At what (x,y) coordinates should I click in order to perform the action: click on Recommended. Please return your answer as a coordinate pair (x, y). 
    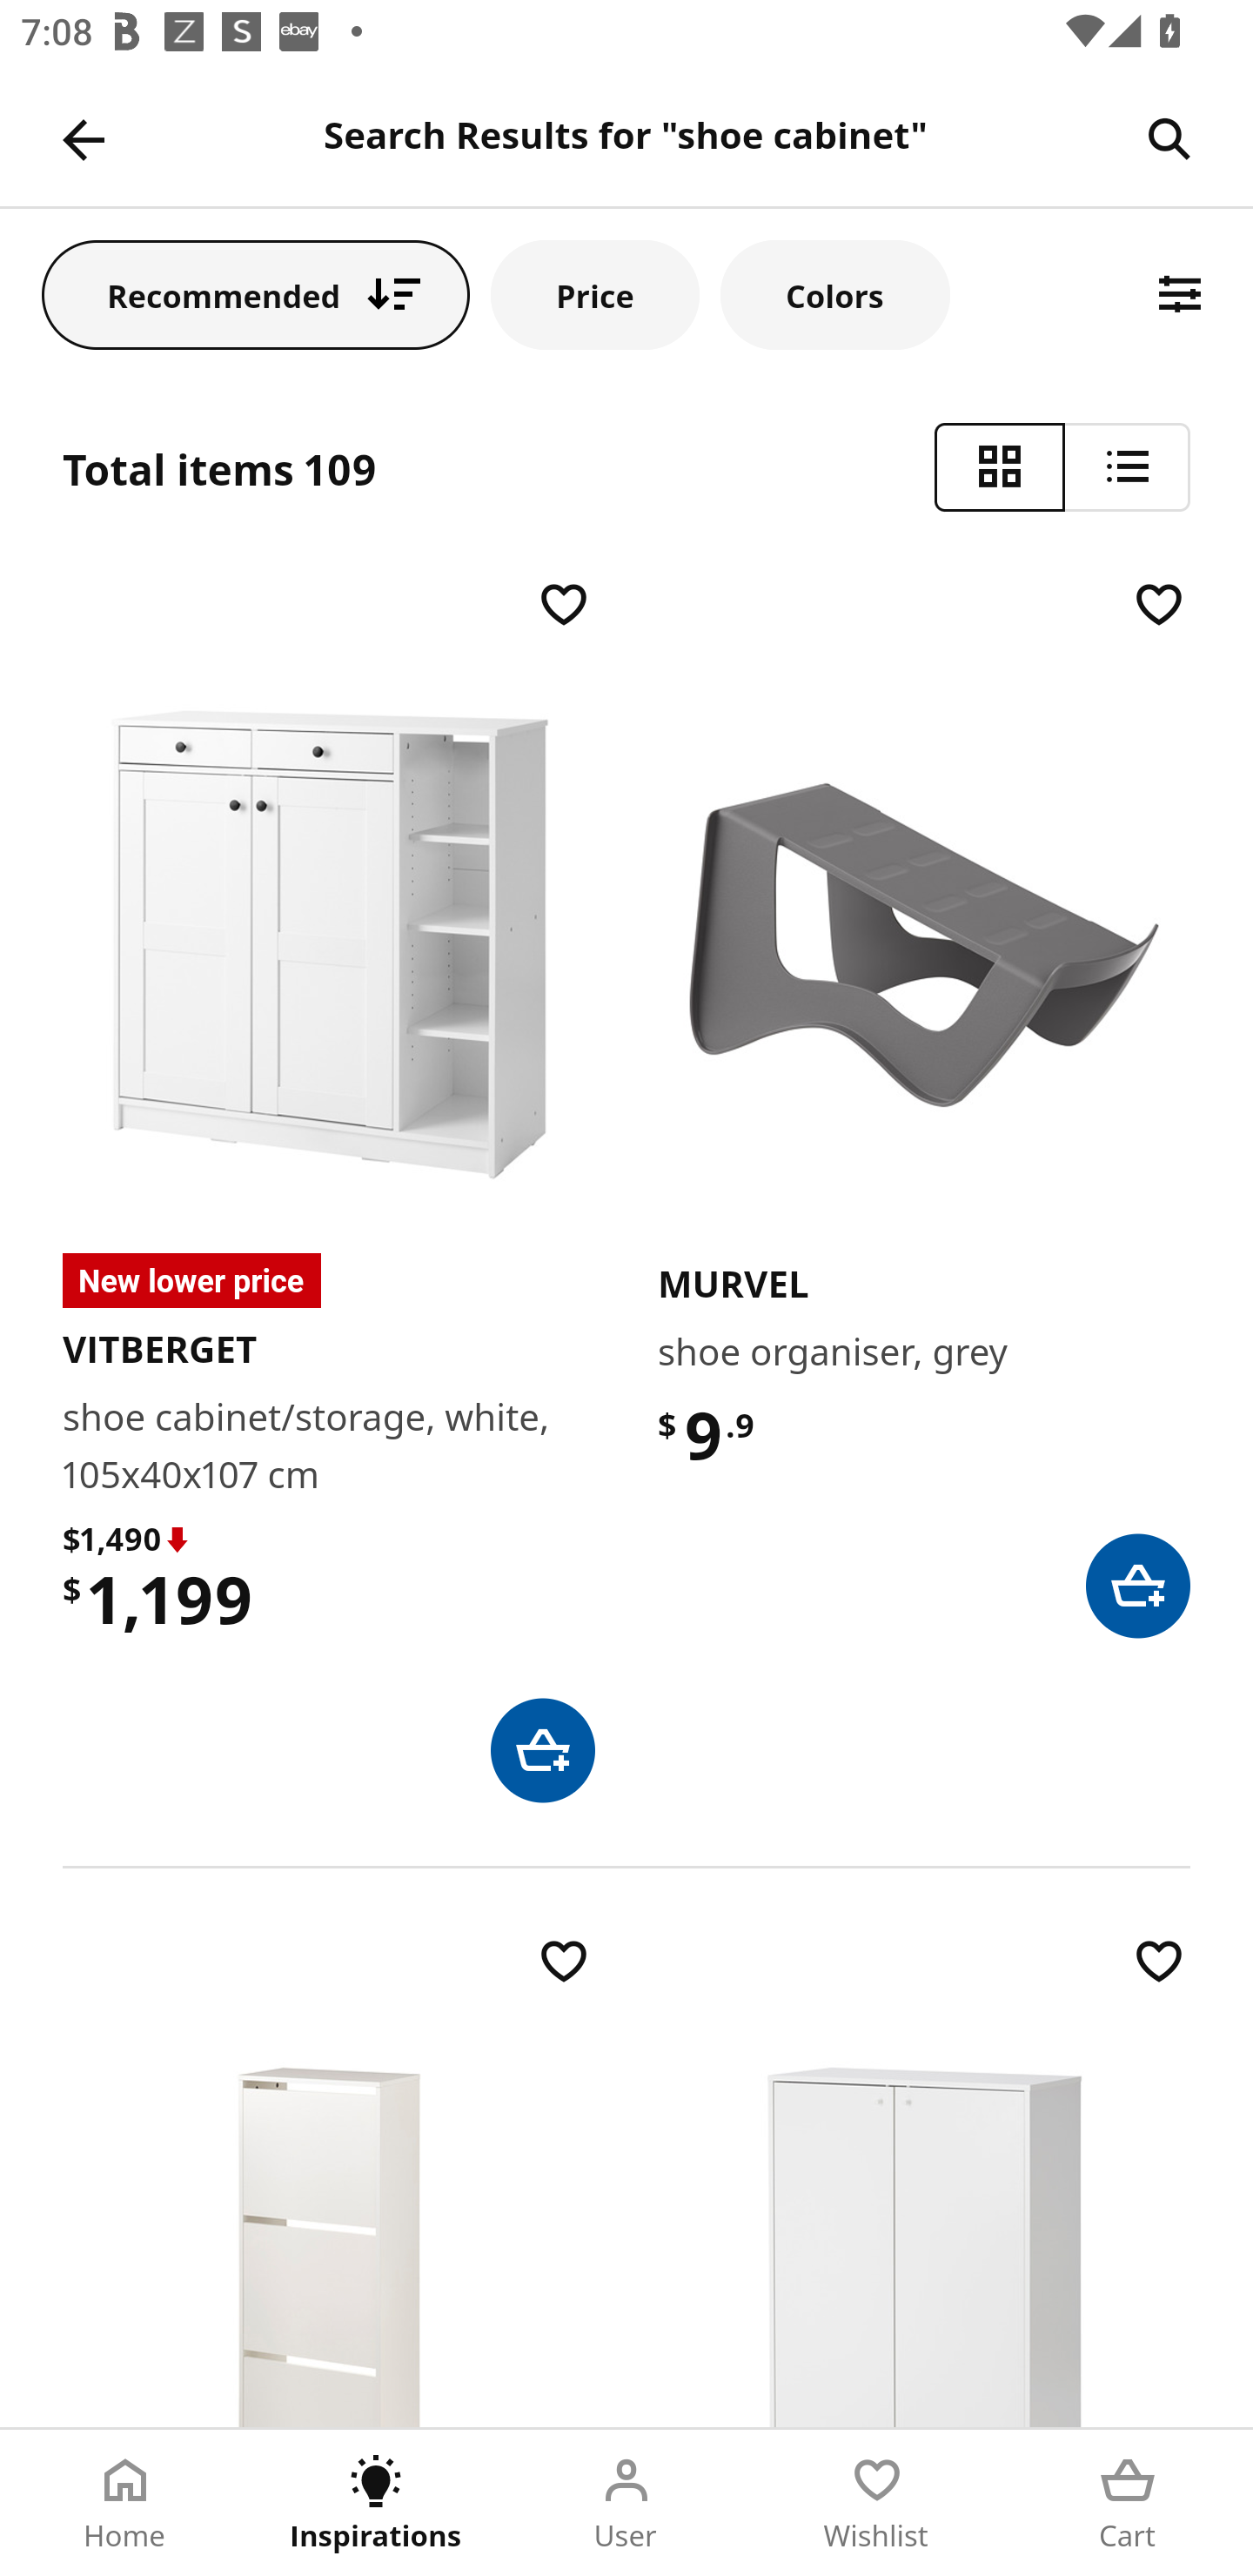
    Looking at the image, I should click on (256, 294).